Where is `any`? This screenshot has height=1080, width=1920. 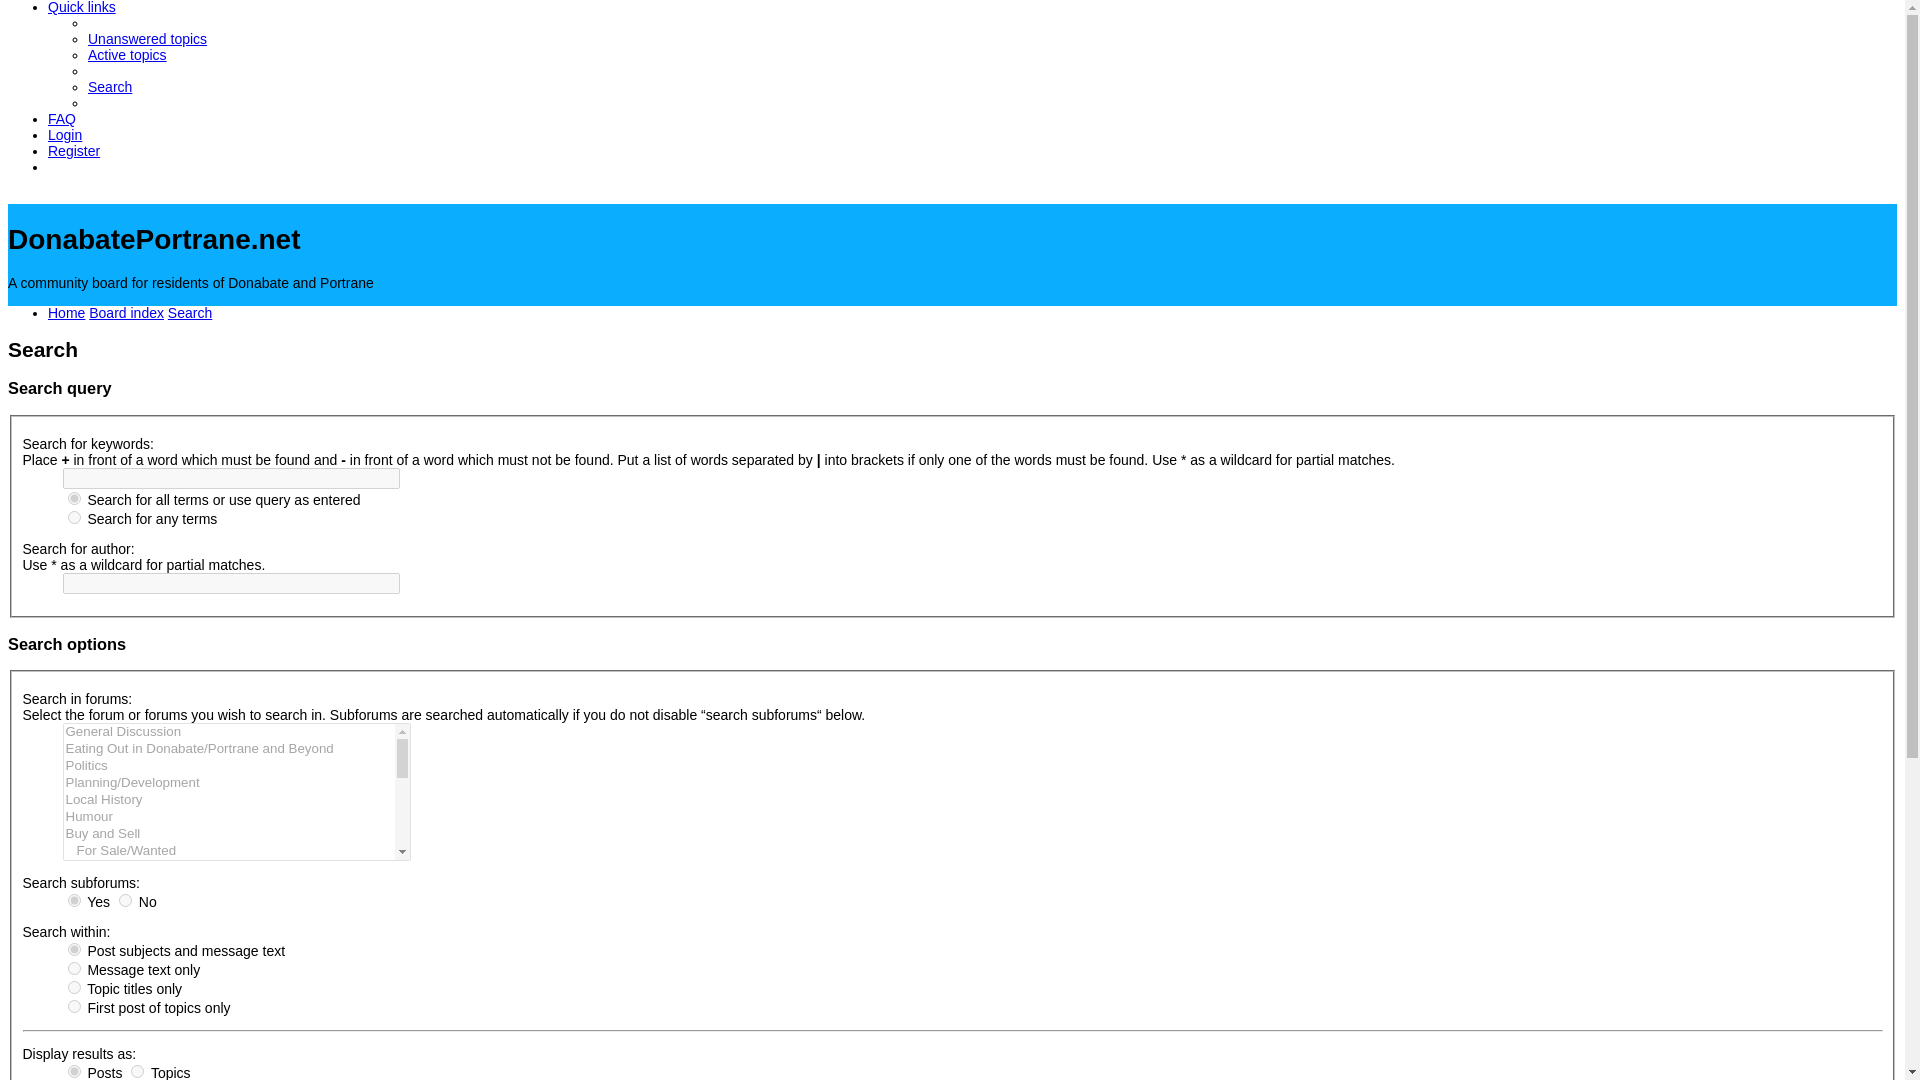 any is located at coordinates (74, 516).